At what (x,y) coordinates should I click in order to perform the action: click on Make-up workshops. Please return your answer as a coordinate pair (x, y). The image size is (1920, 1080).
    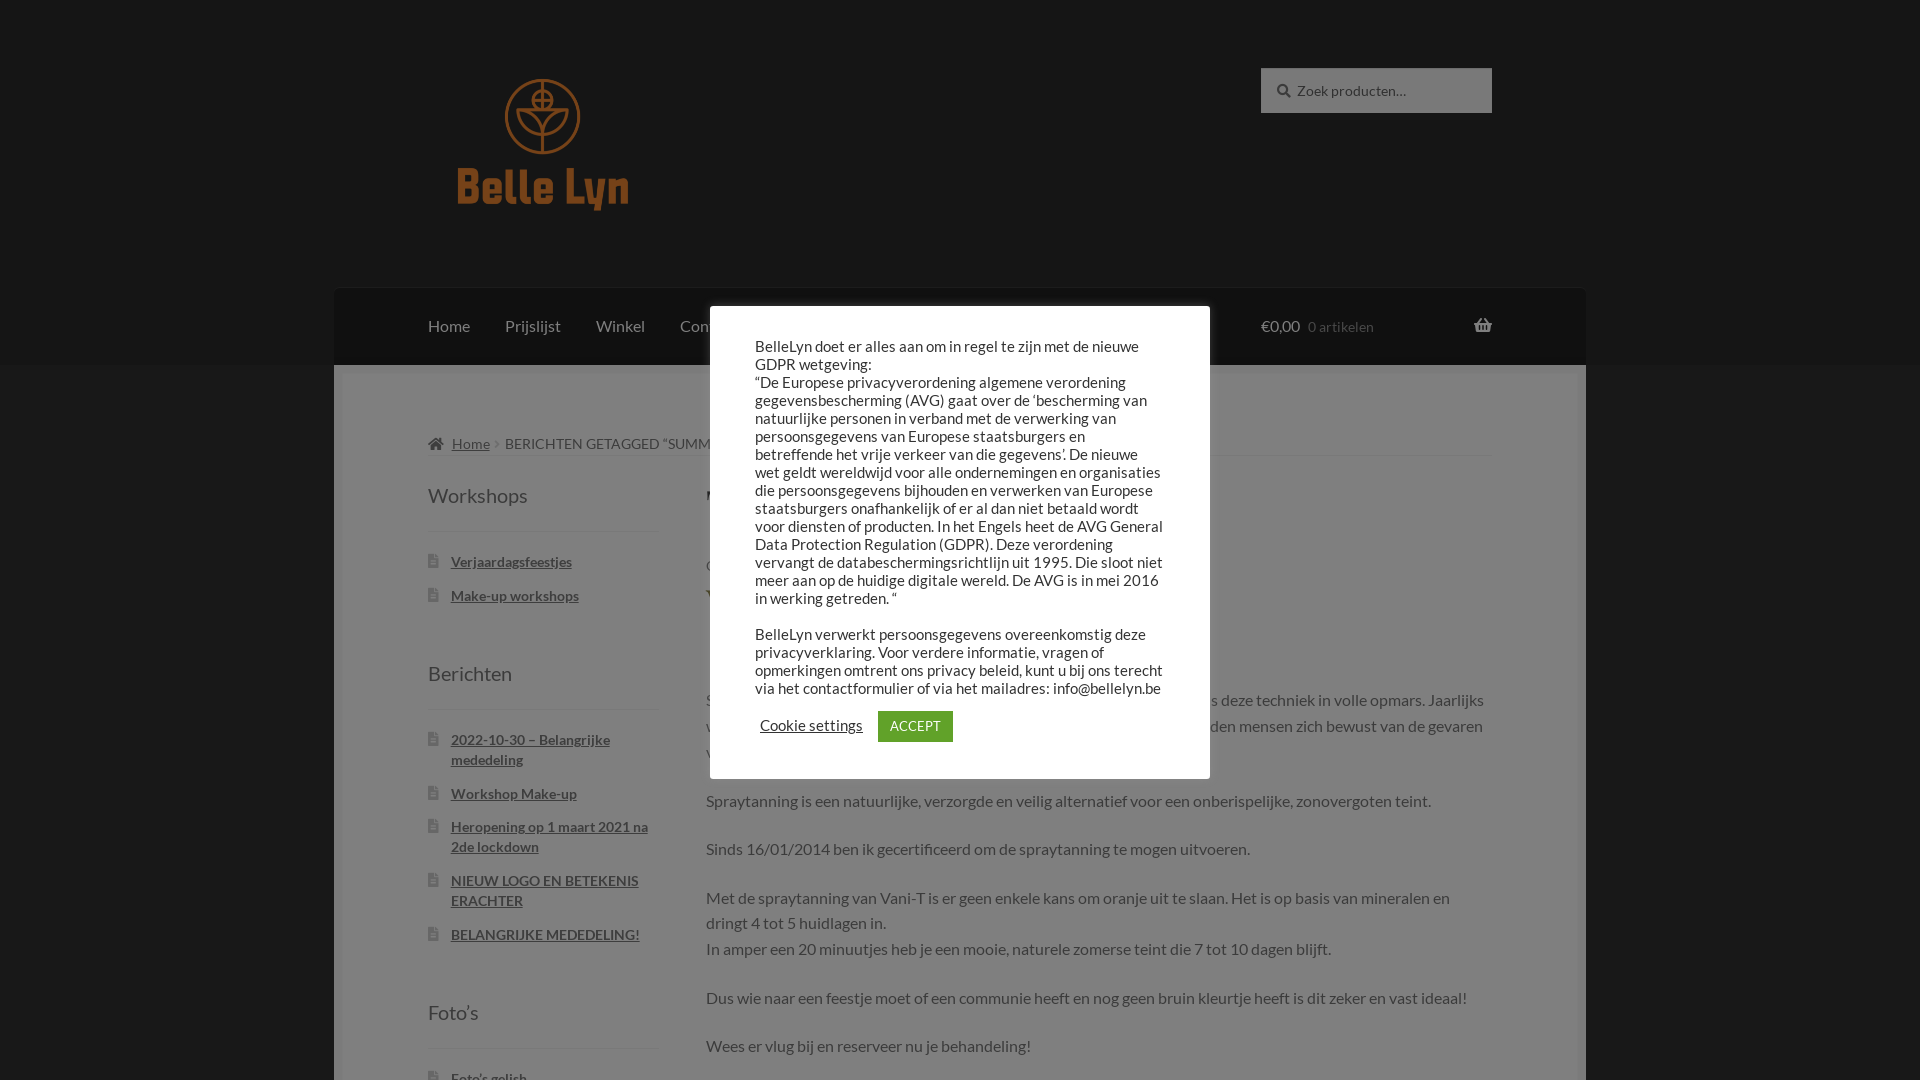
    Looking at the image, I should click on (515, 596).